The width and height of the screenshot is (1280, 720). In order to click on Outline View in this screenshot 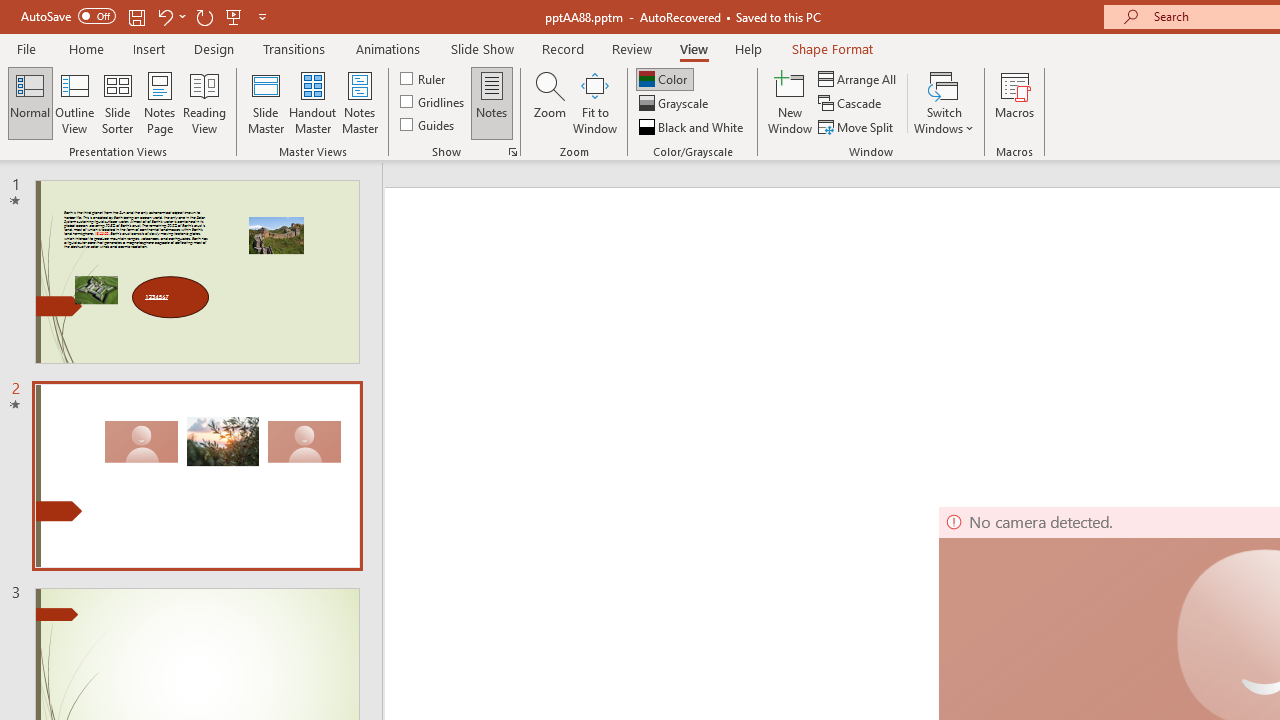, I will do `click(74, 102)`.